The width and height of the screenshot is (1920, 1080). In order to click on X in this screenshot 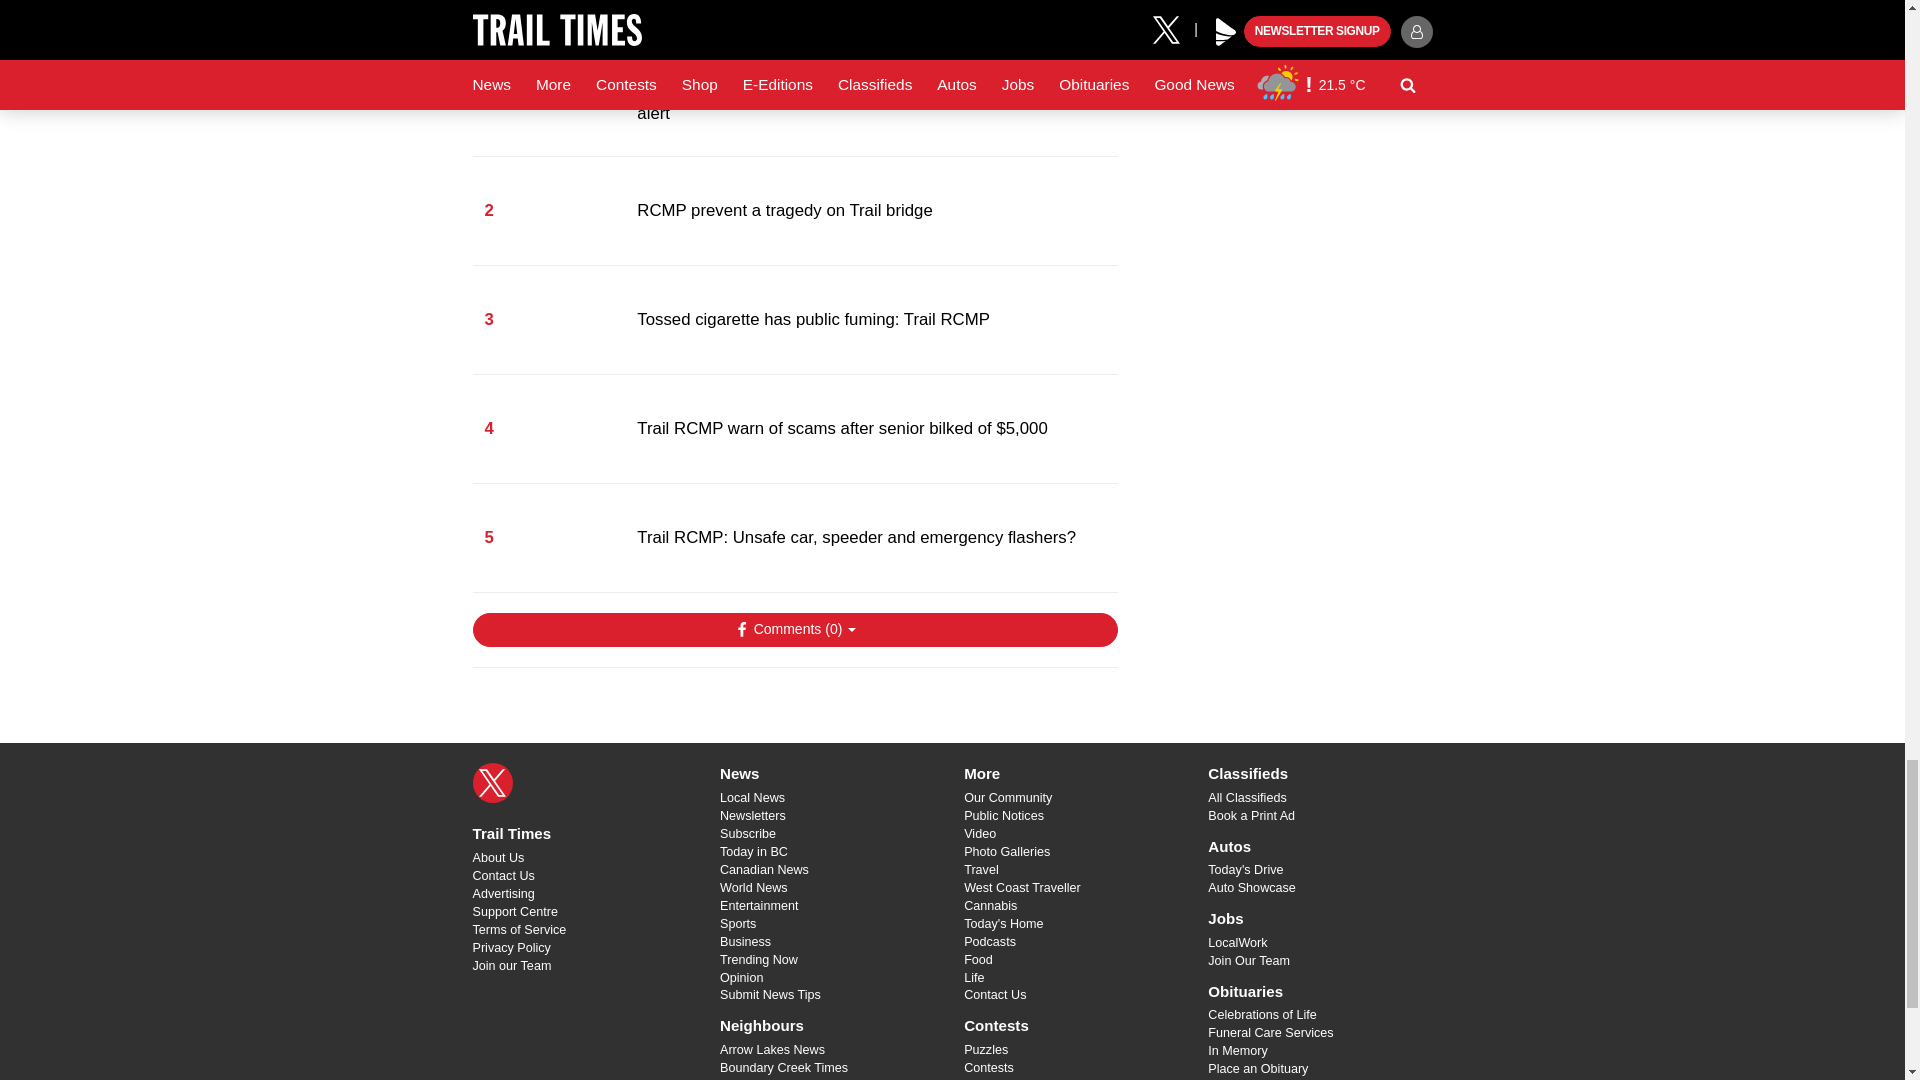, I will do `click(492, 782)`.